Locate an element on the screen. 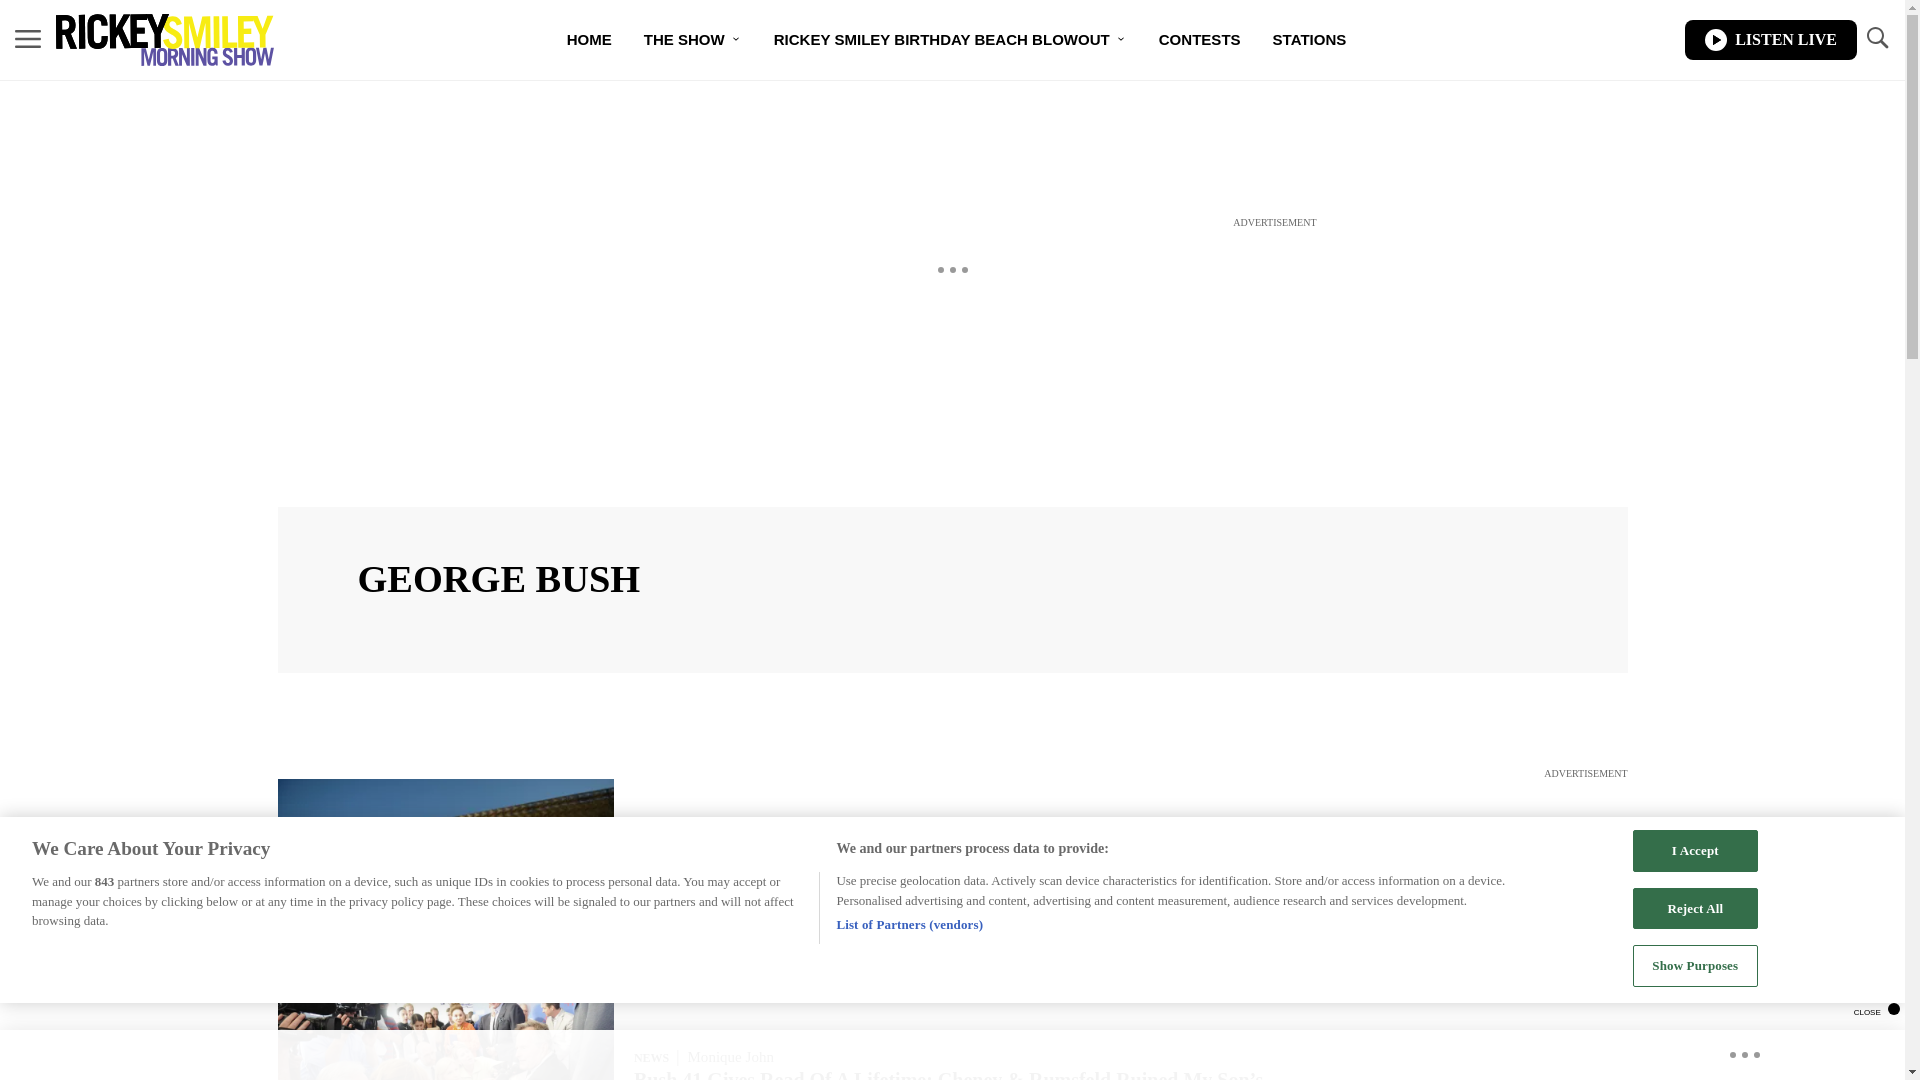  LISTEN LIVE is located at coordinates (1770, 40).